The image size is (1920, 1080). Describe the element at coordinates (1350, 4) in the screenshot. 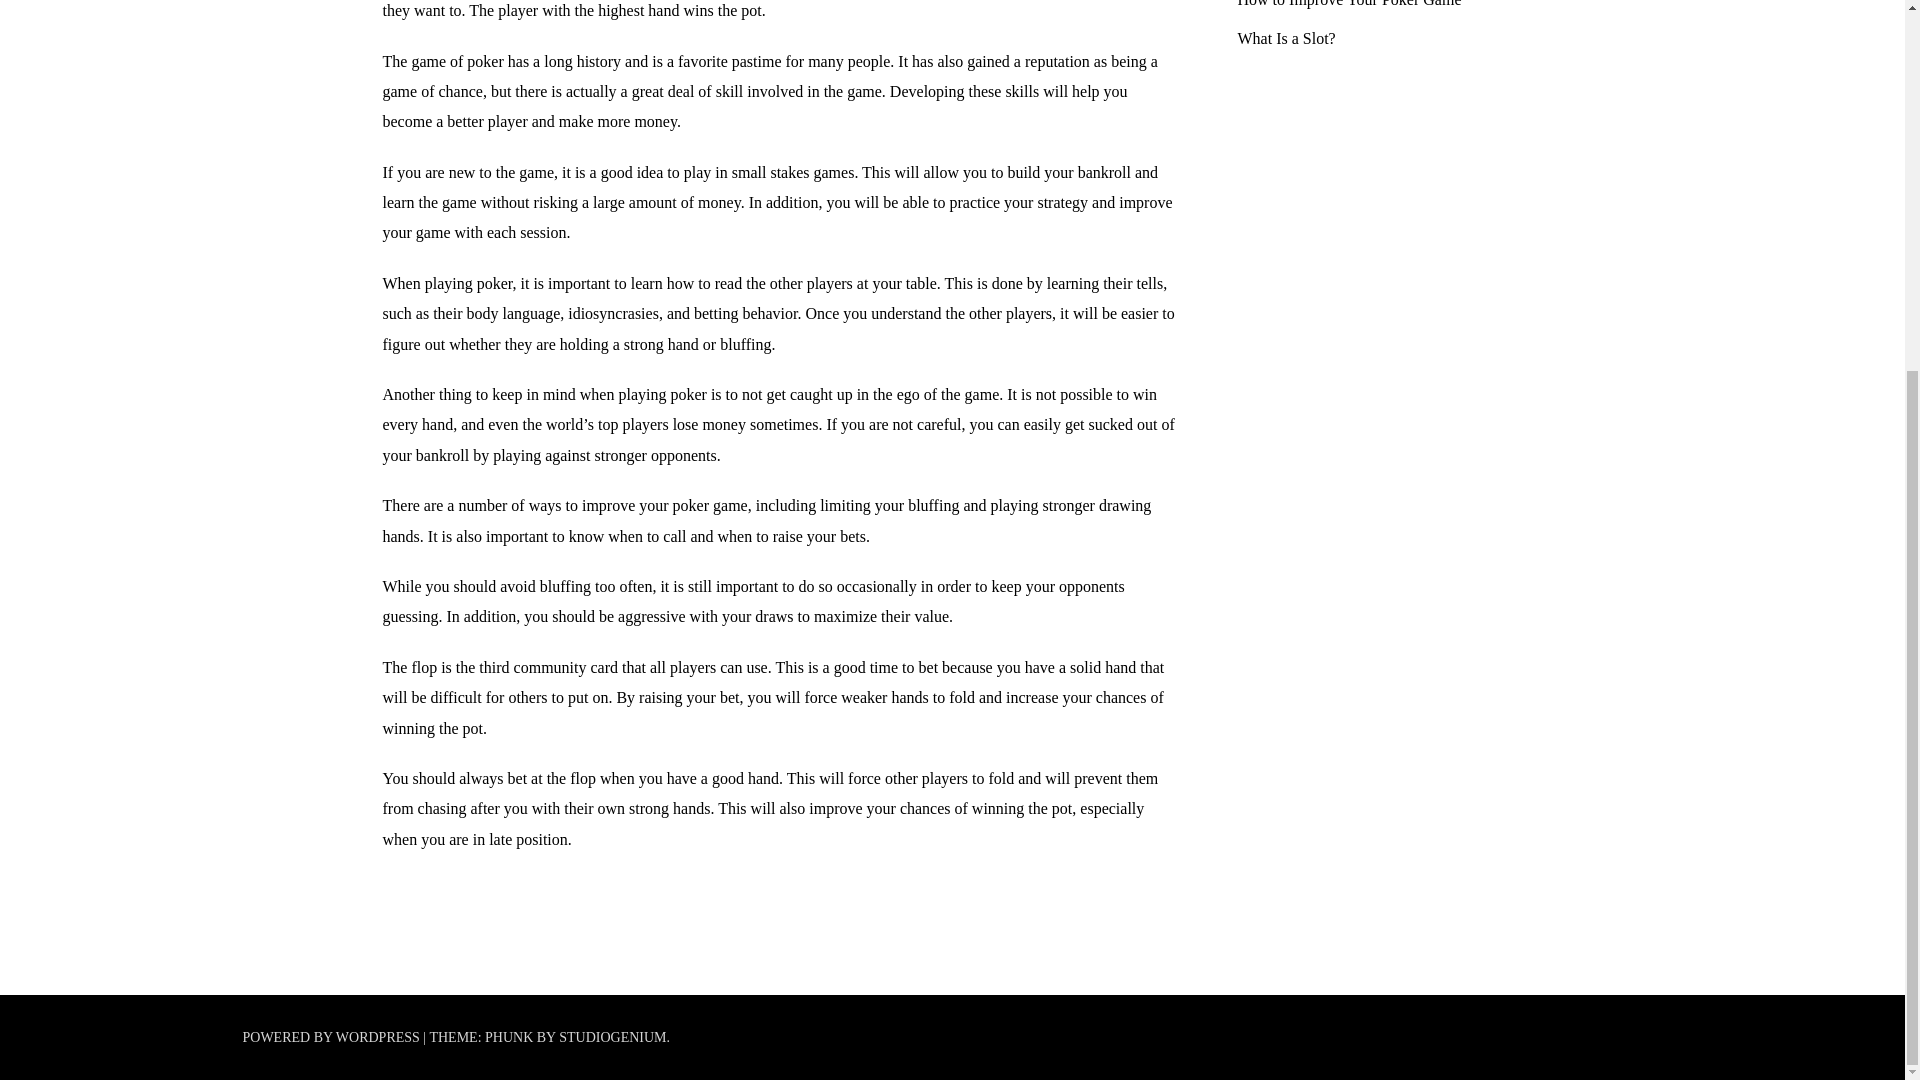

I see `How to Improve Your Poker Game` at that location.